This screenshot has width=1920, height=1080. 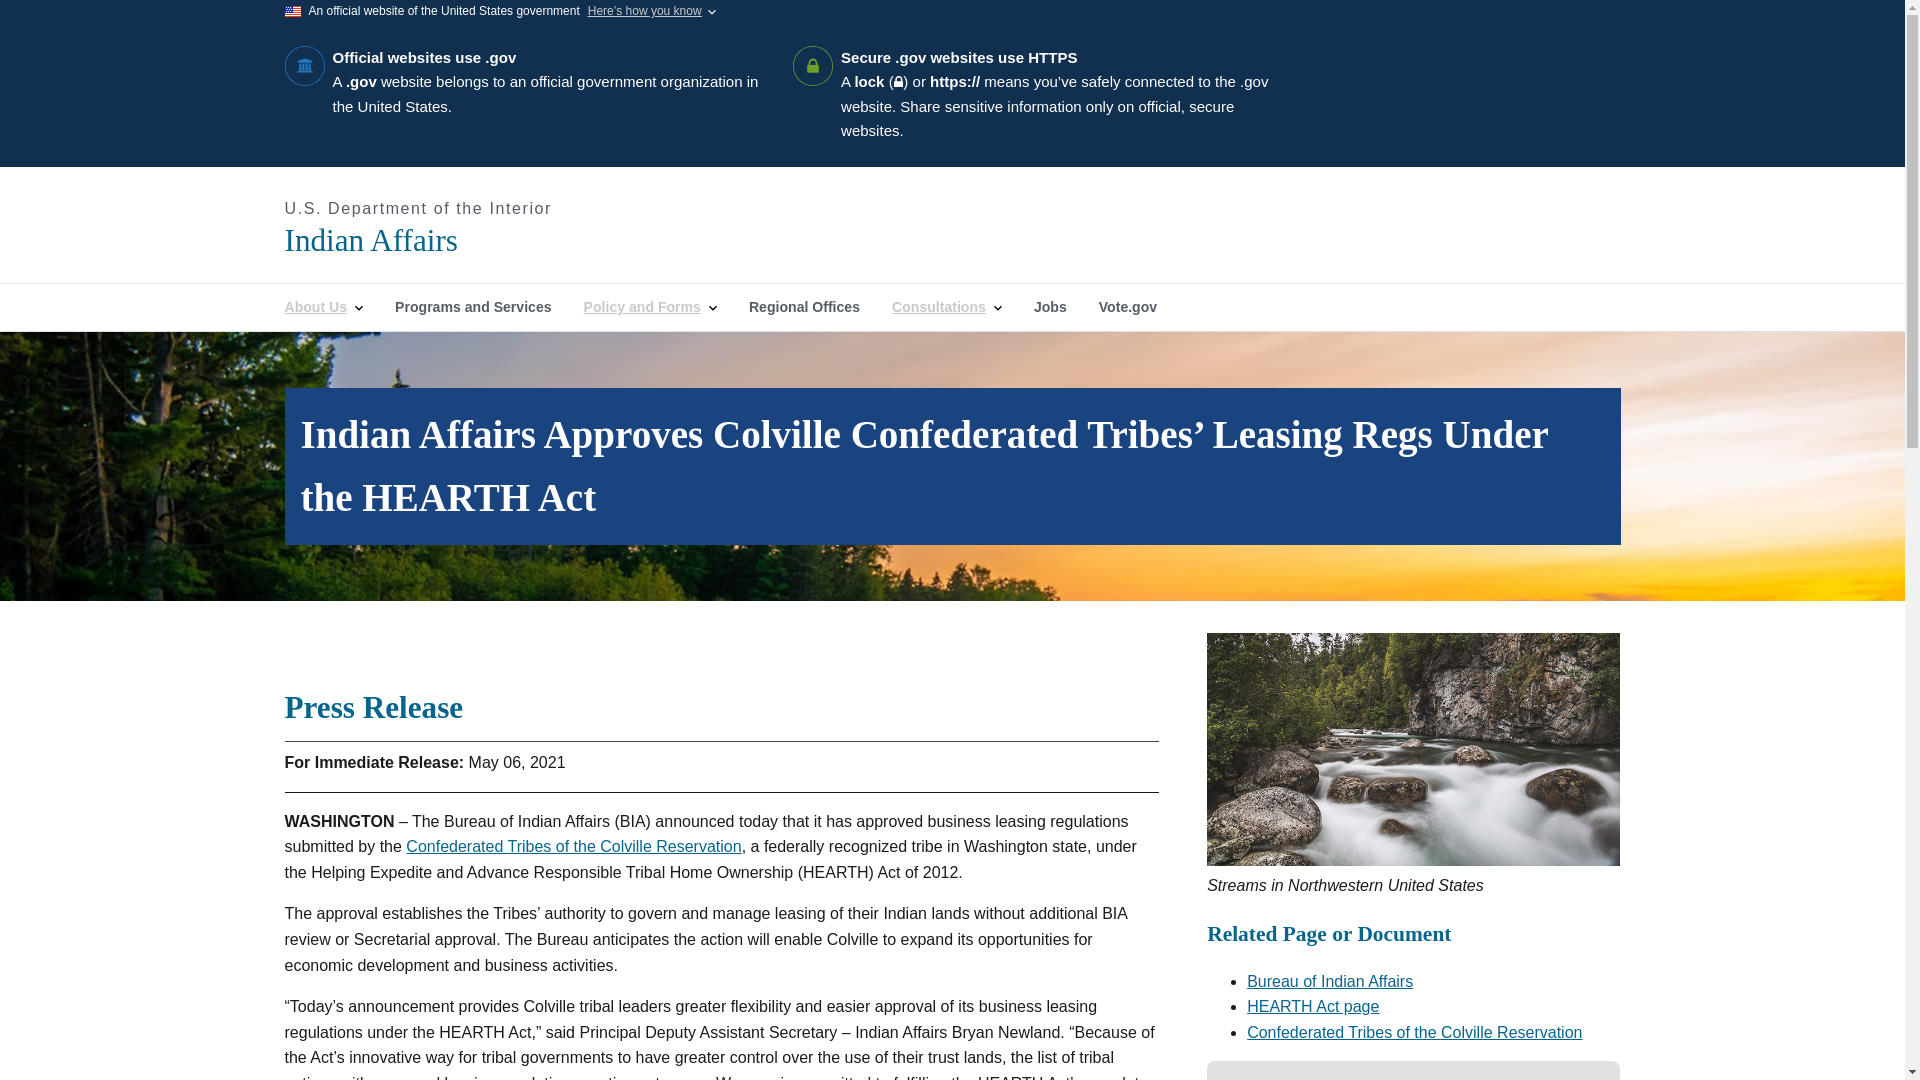 What do you see at coordinates (473, 307) in the screenshot?
I see `Programs and Services` at bounding box center [473, 307].